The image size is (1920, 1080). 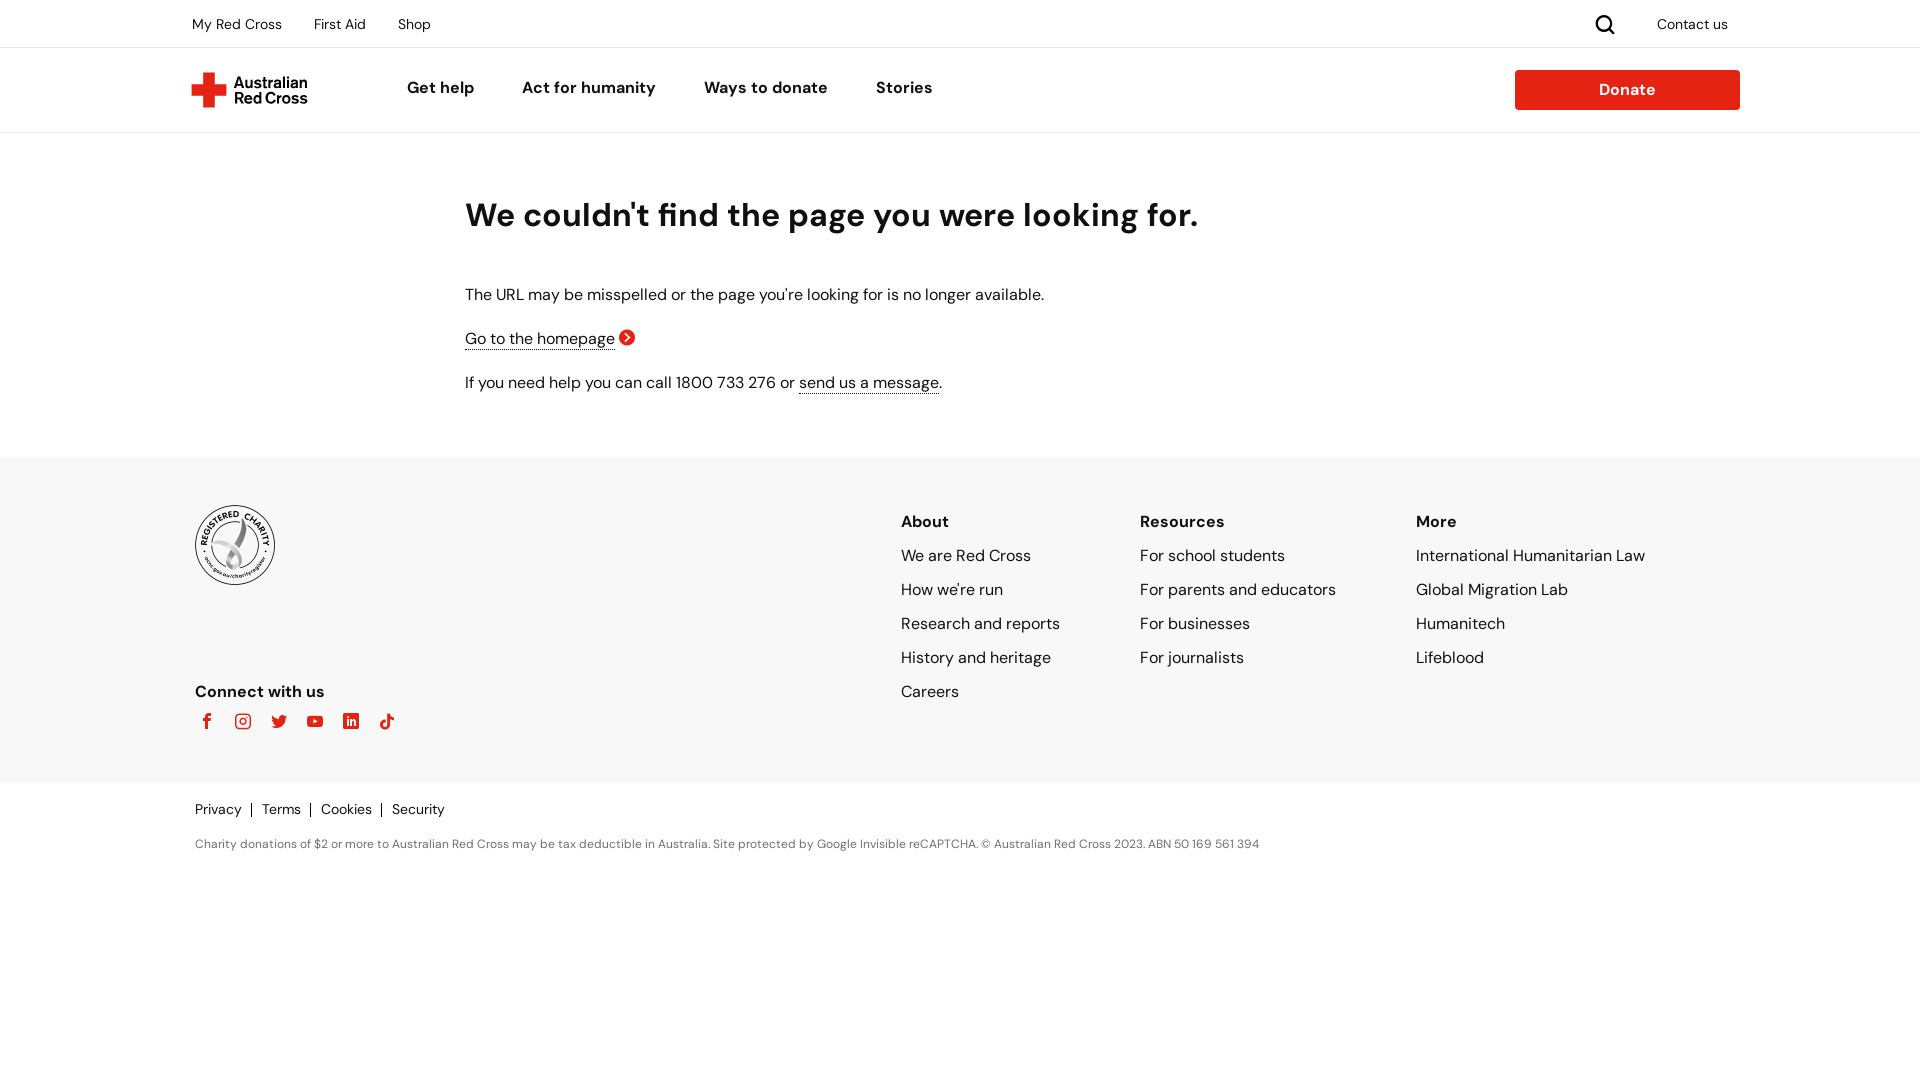 I want to click on linkedin, so click(x=345, y=722).